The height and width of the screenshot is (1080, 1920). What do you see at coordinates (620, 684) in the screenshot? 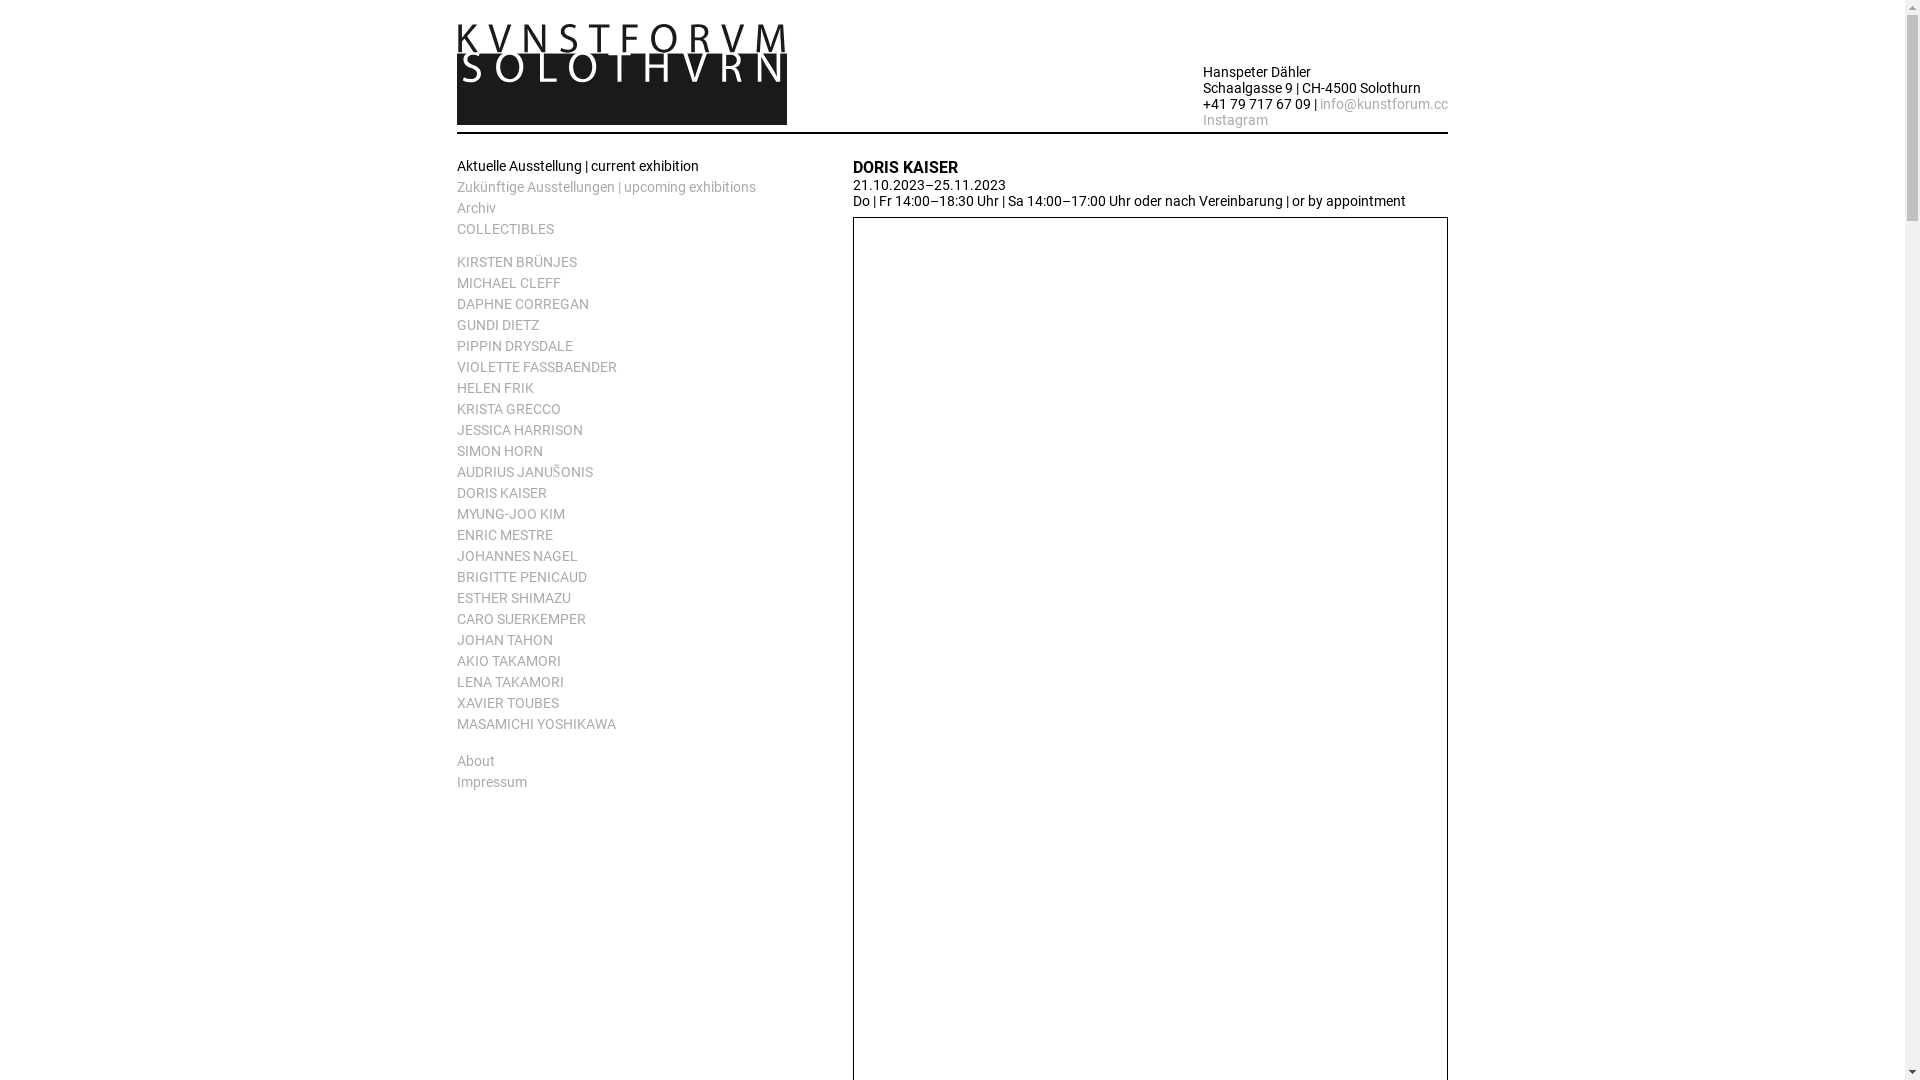
I see `LENA TAKAMORI` at bounding box center [620, 684].